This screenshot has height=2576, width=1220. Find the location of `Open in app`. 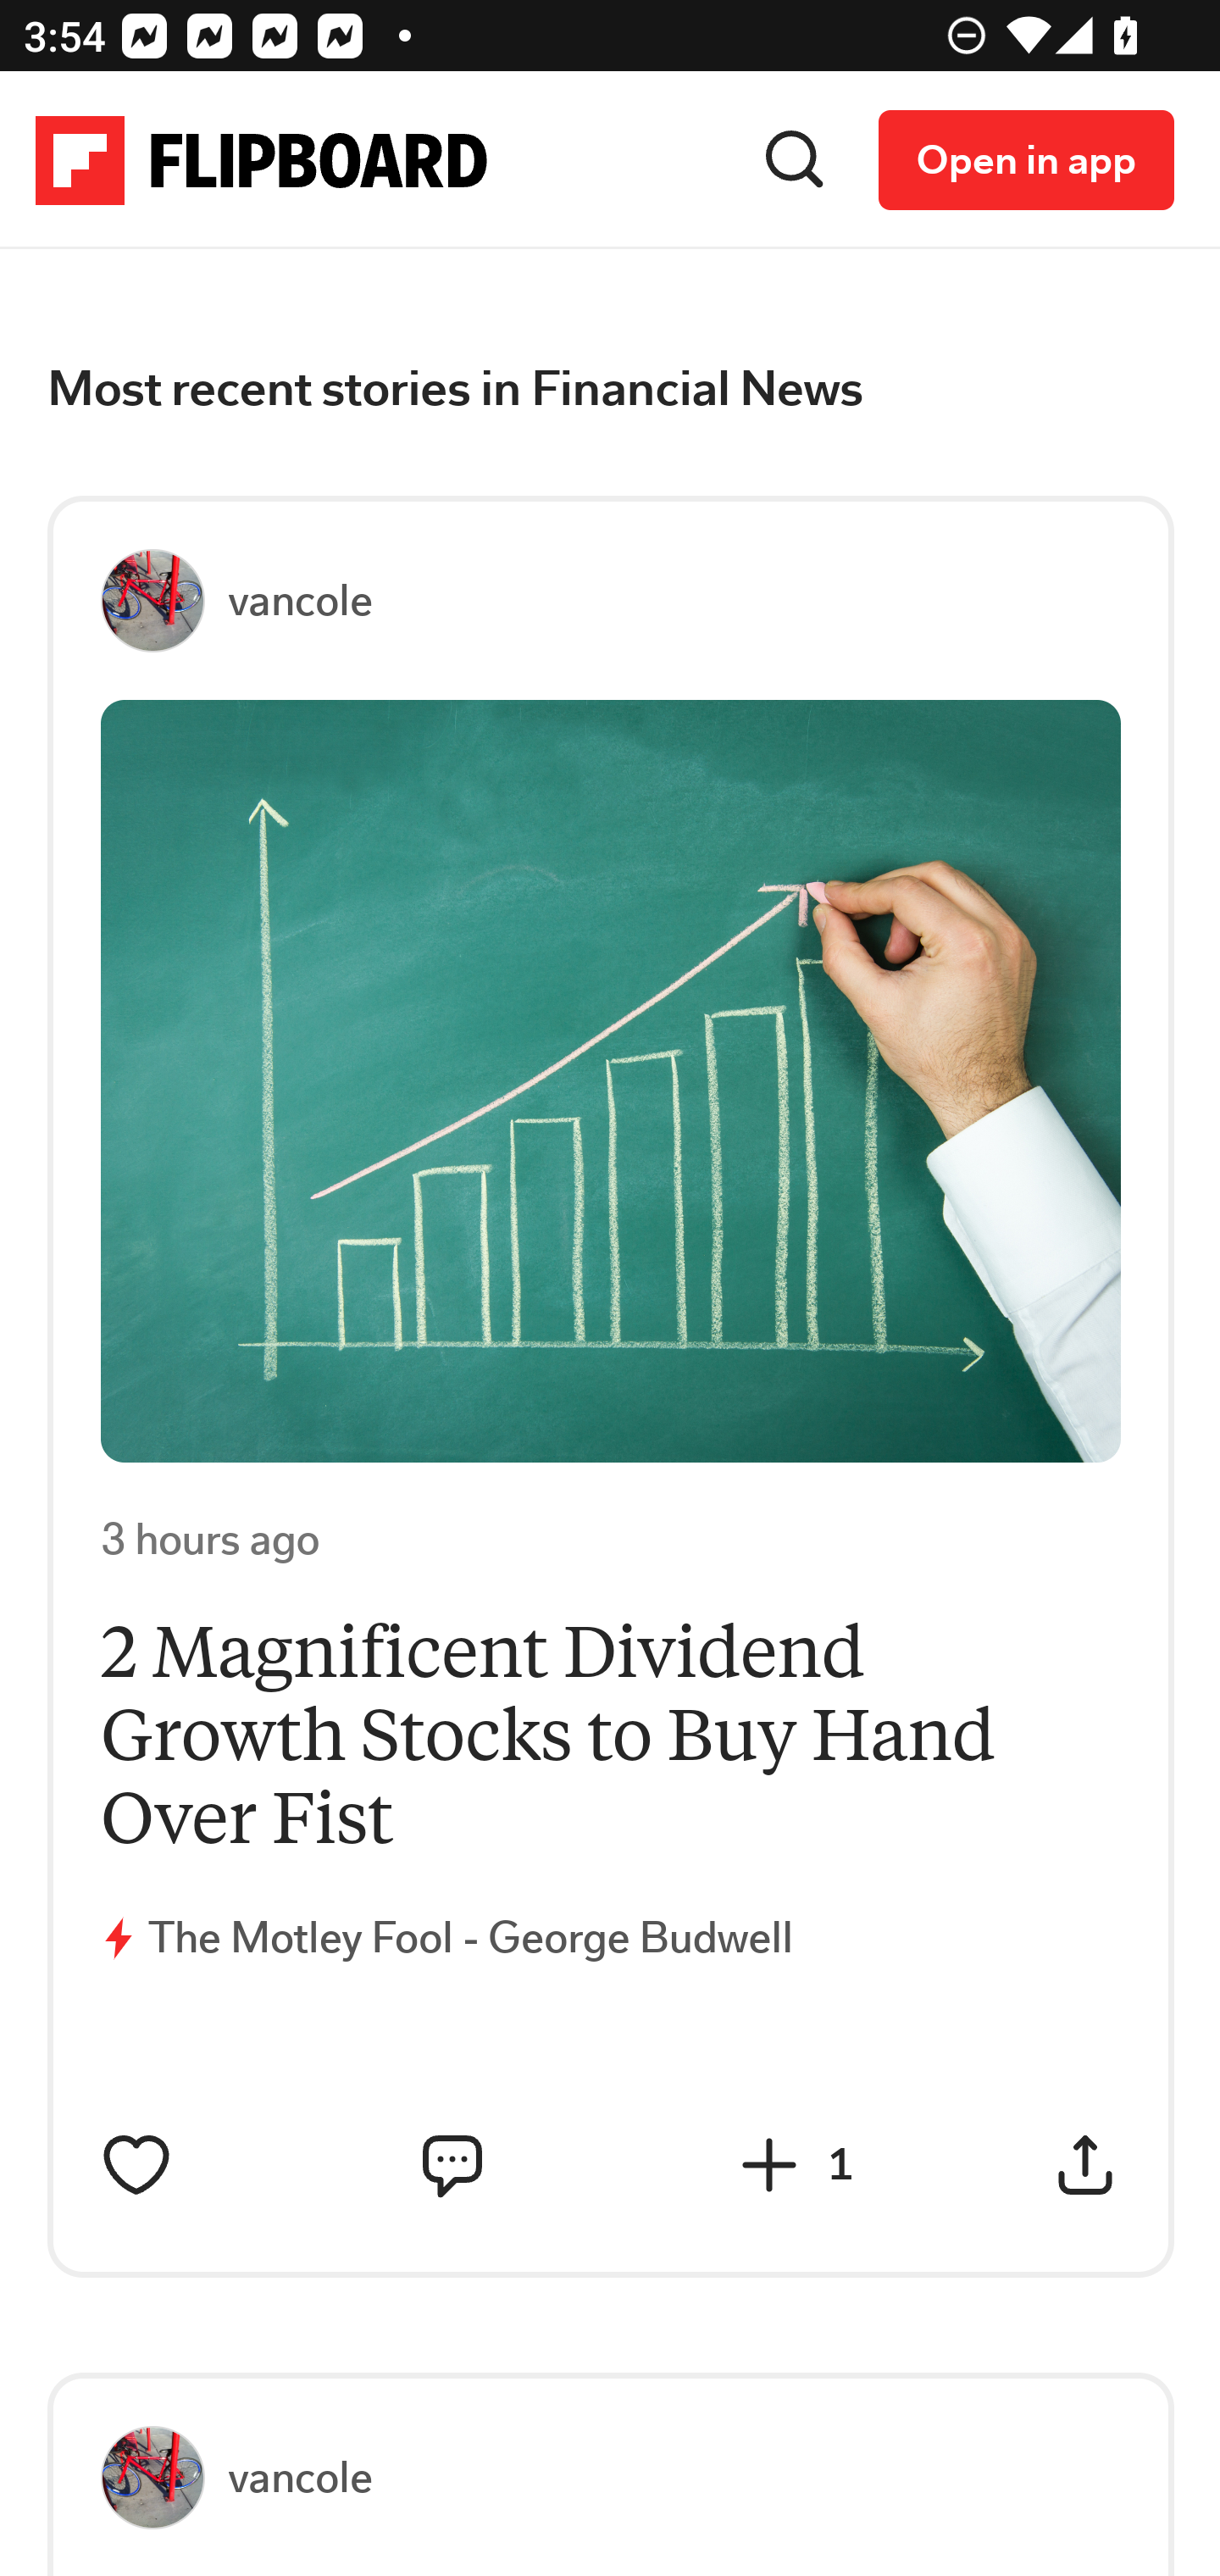

Open in app is located at coordinates (1027, 161).